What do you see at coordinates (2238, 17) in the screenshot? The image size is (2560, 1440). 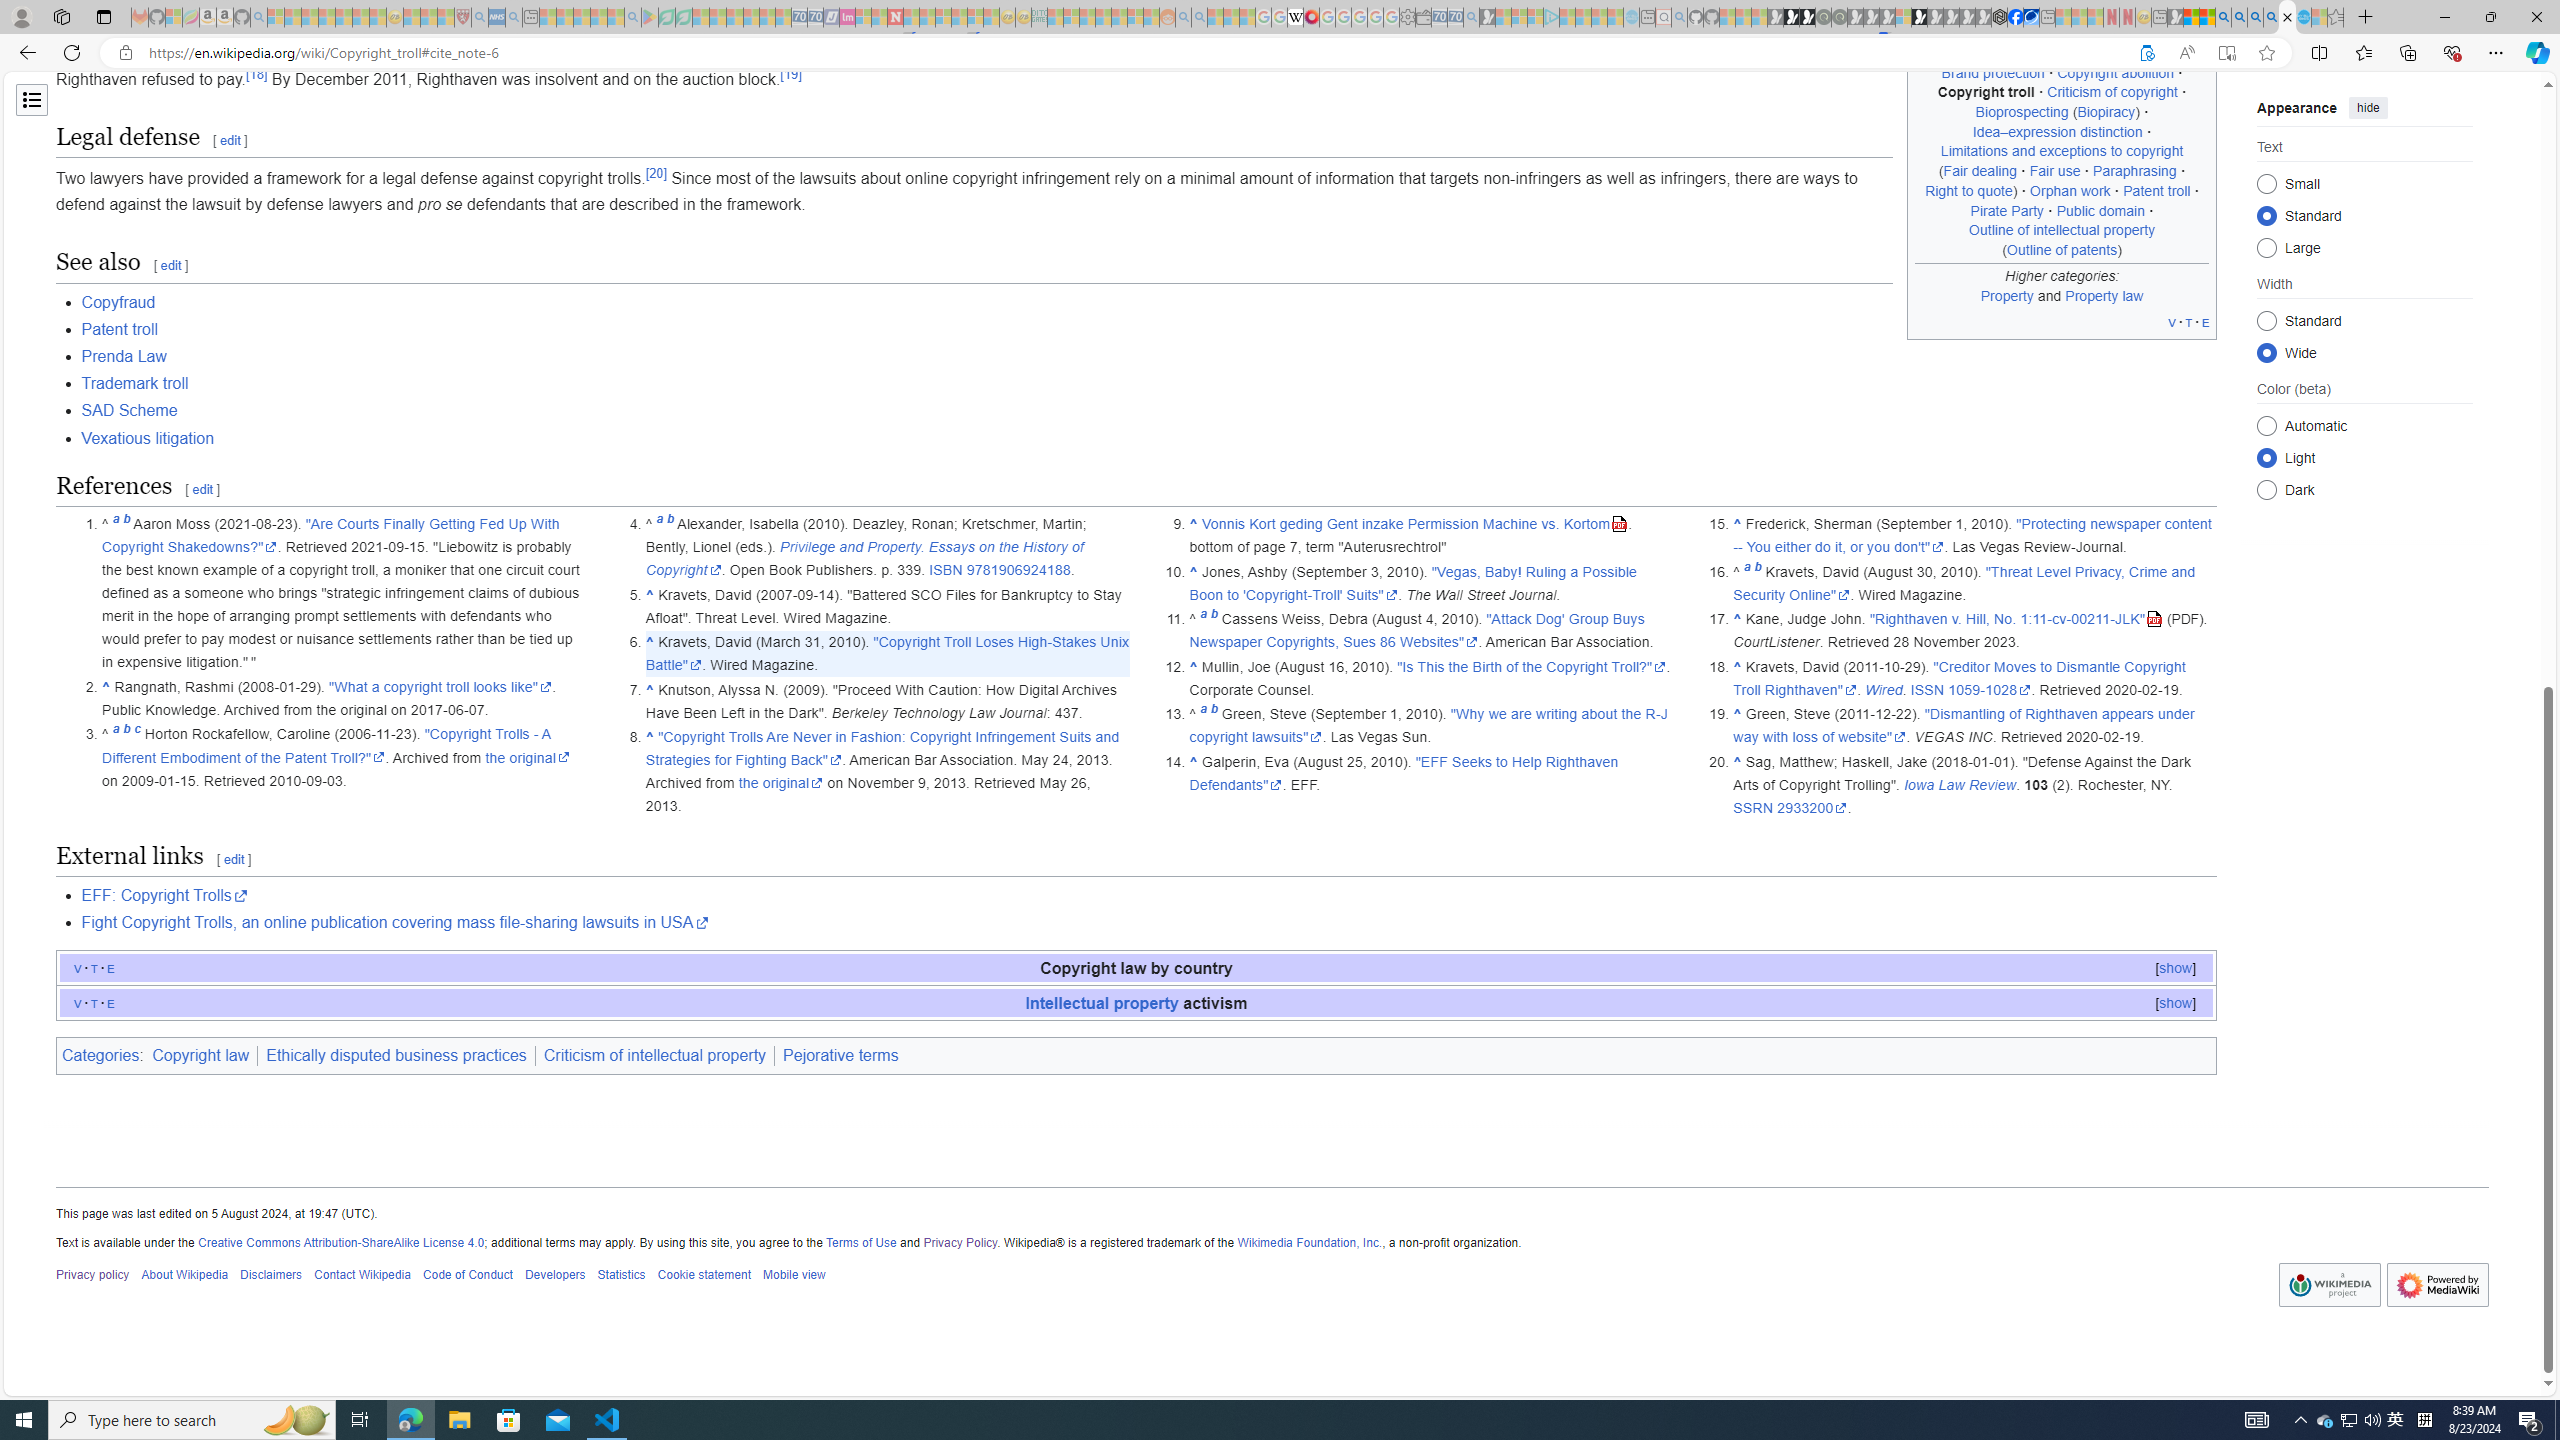 I see `2009 Bing officially replaced Live Search on June 3 - Search` at bounding box center [2238, 17].